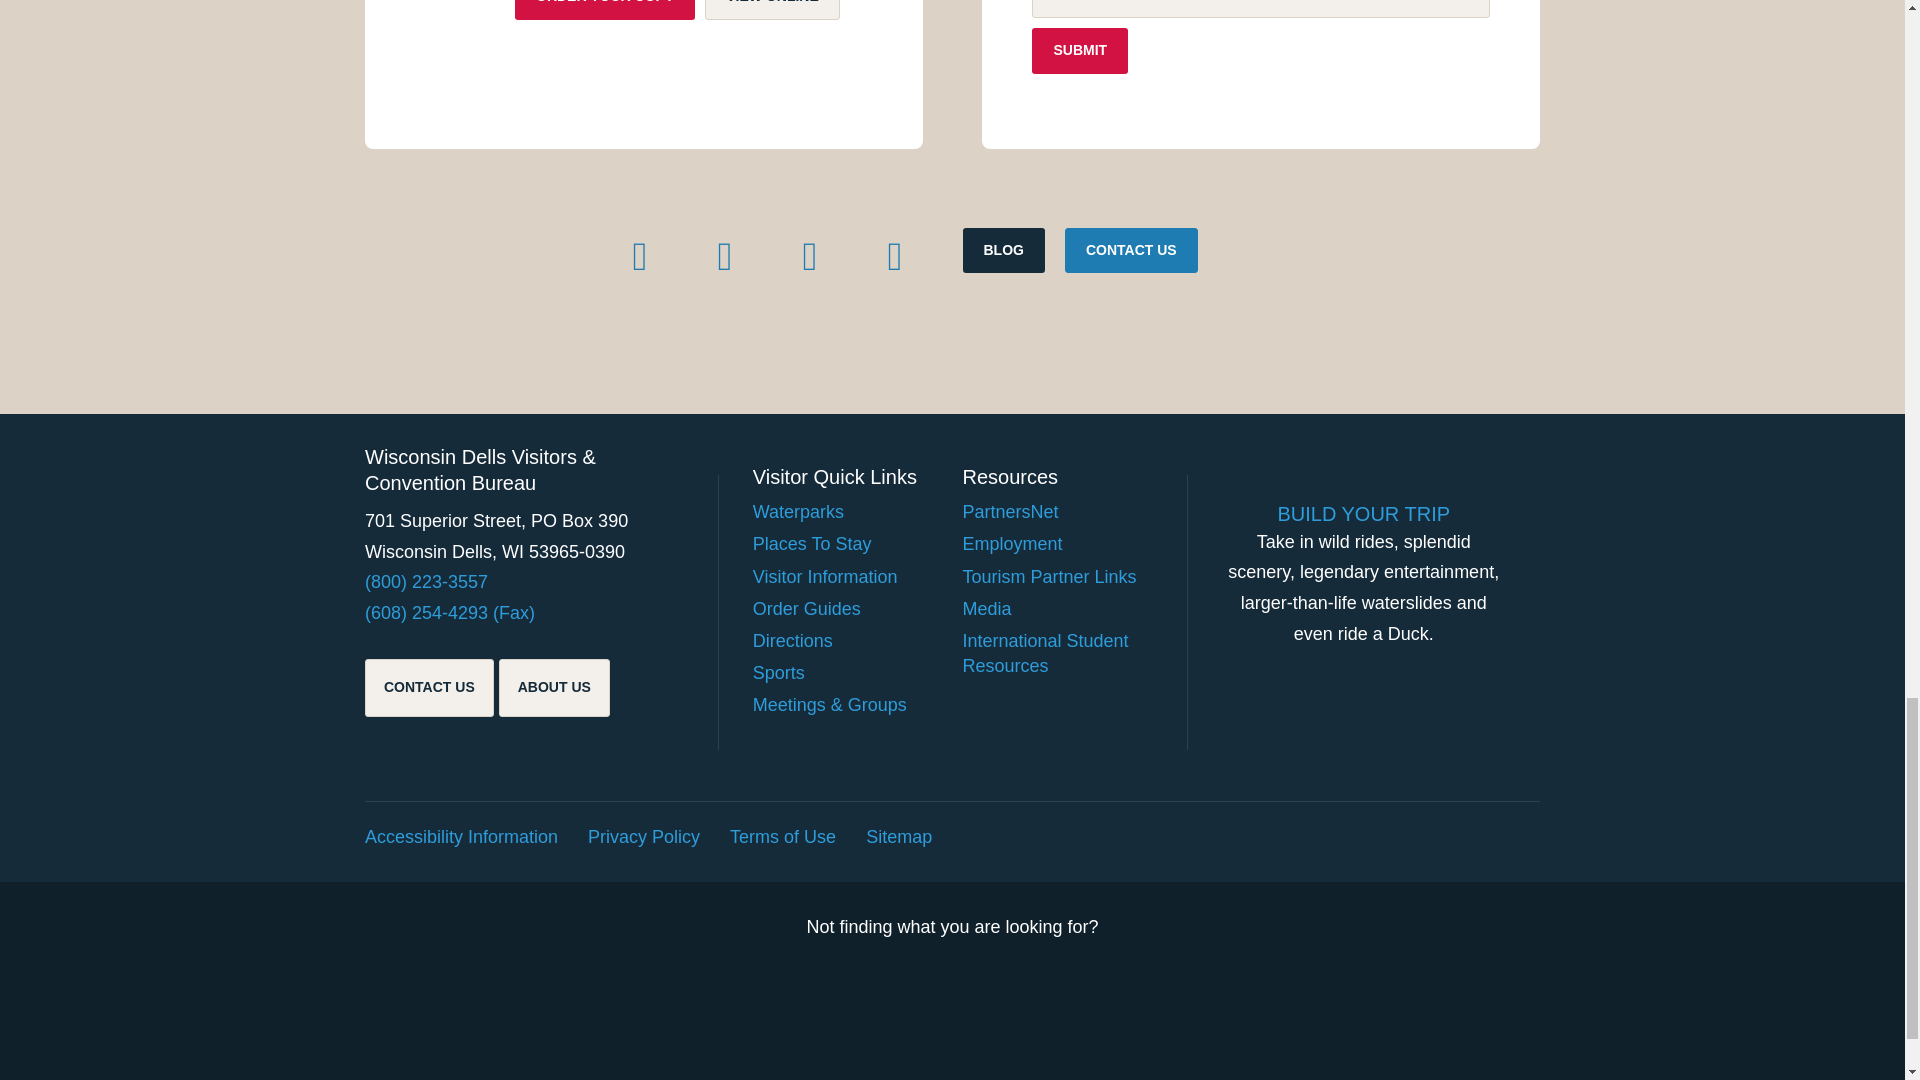 This screenshot has height=1080, width=1920. I want to click on Instagram, so click(808, 256).